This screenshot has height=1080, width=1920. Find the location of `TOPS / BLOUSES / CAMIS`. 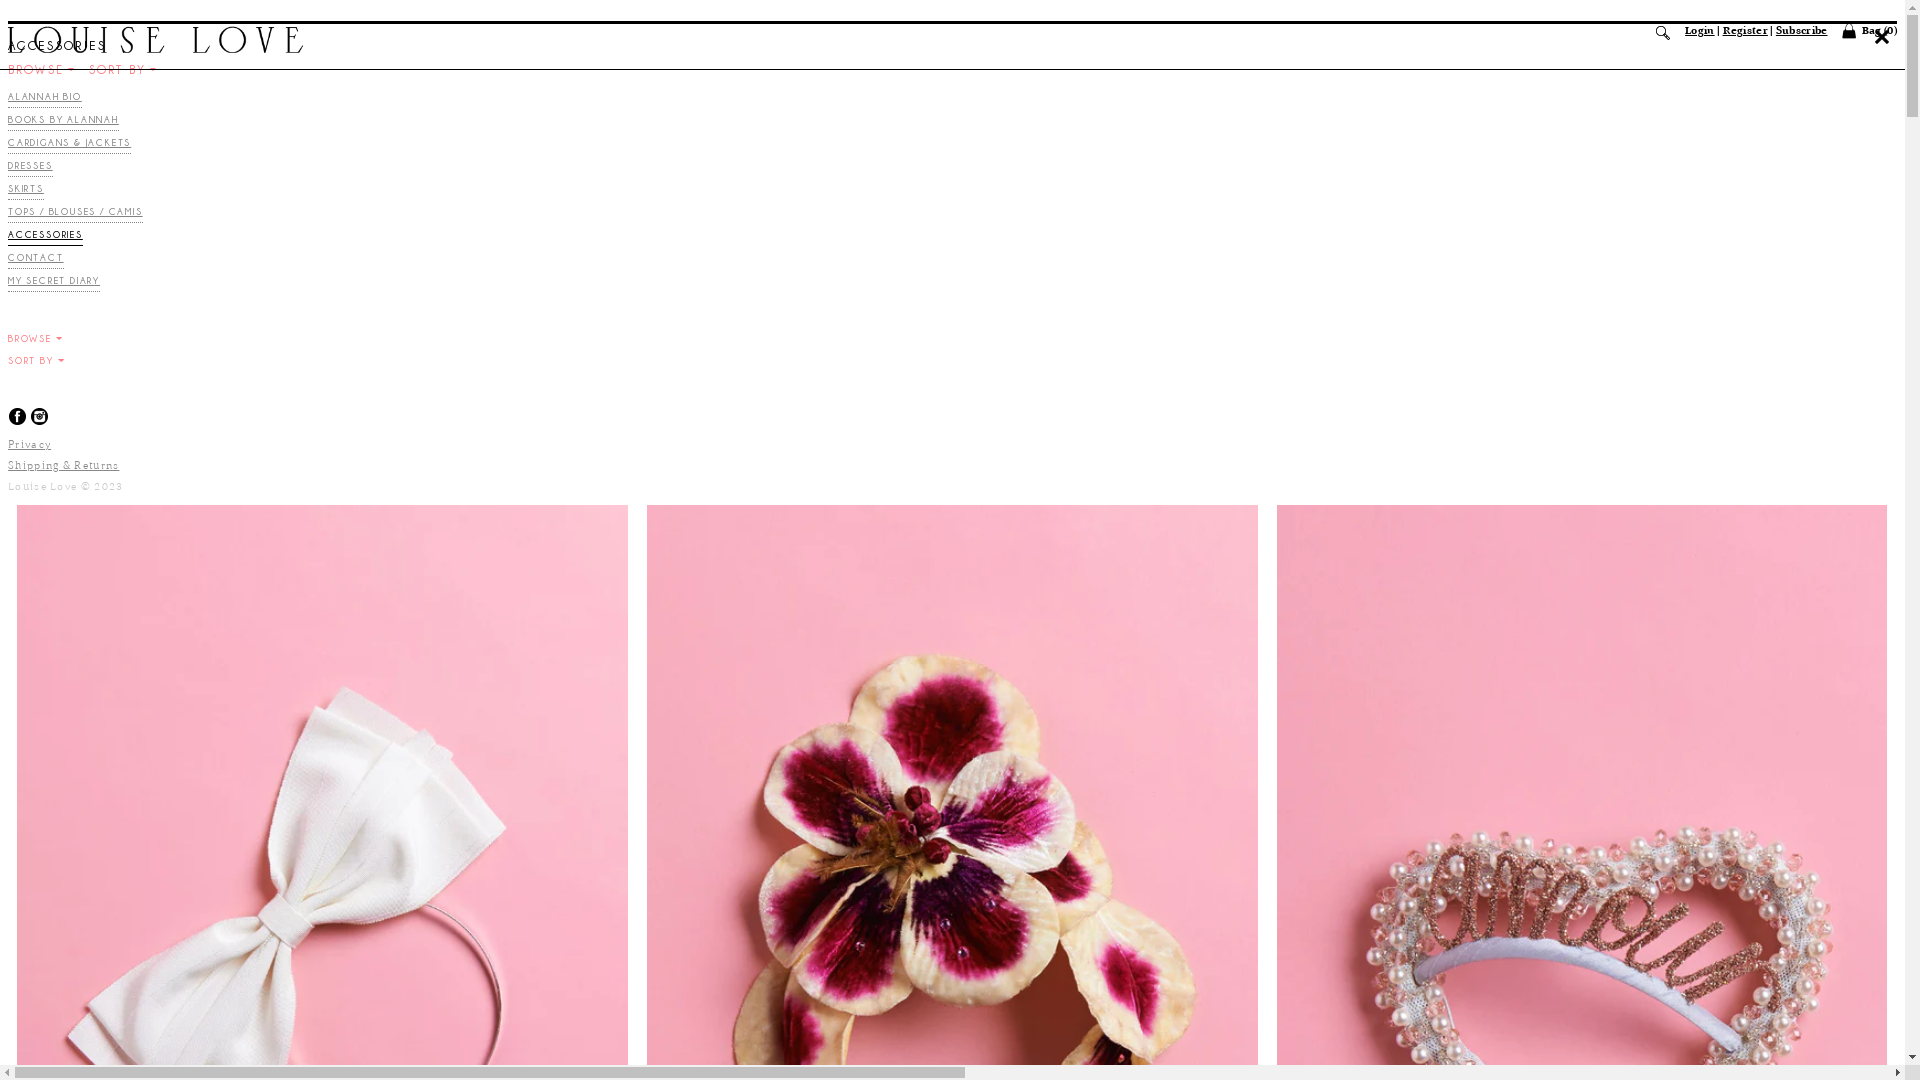

TOPS / BLOUSES / CAMIS is located at coordinates (76, 214).